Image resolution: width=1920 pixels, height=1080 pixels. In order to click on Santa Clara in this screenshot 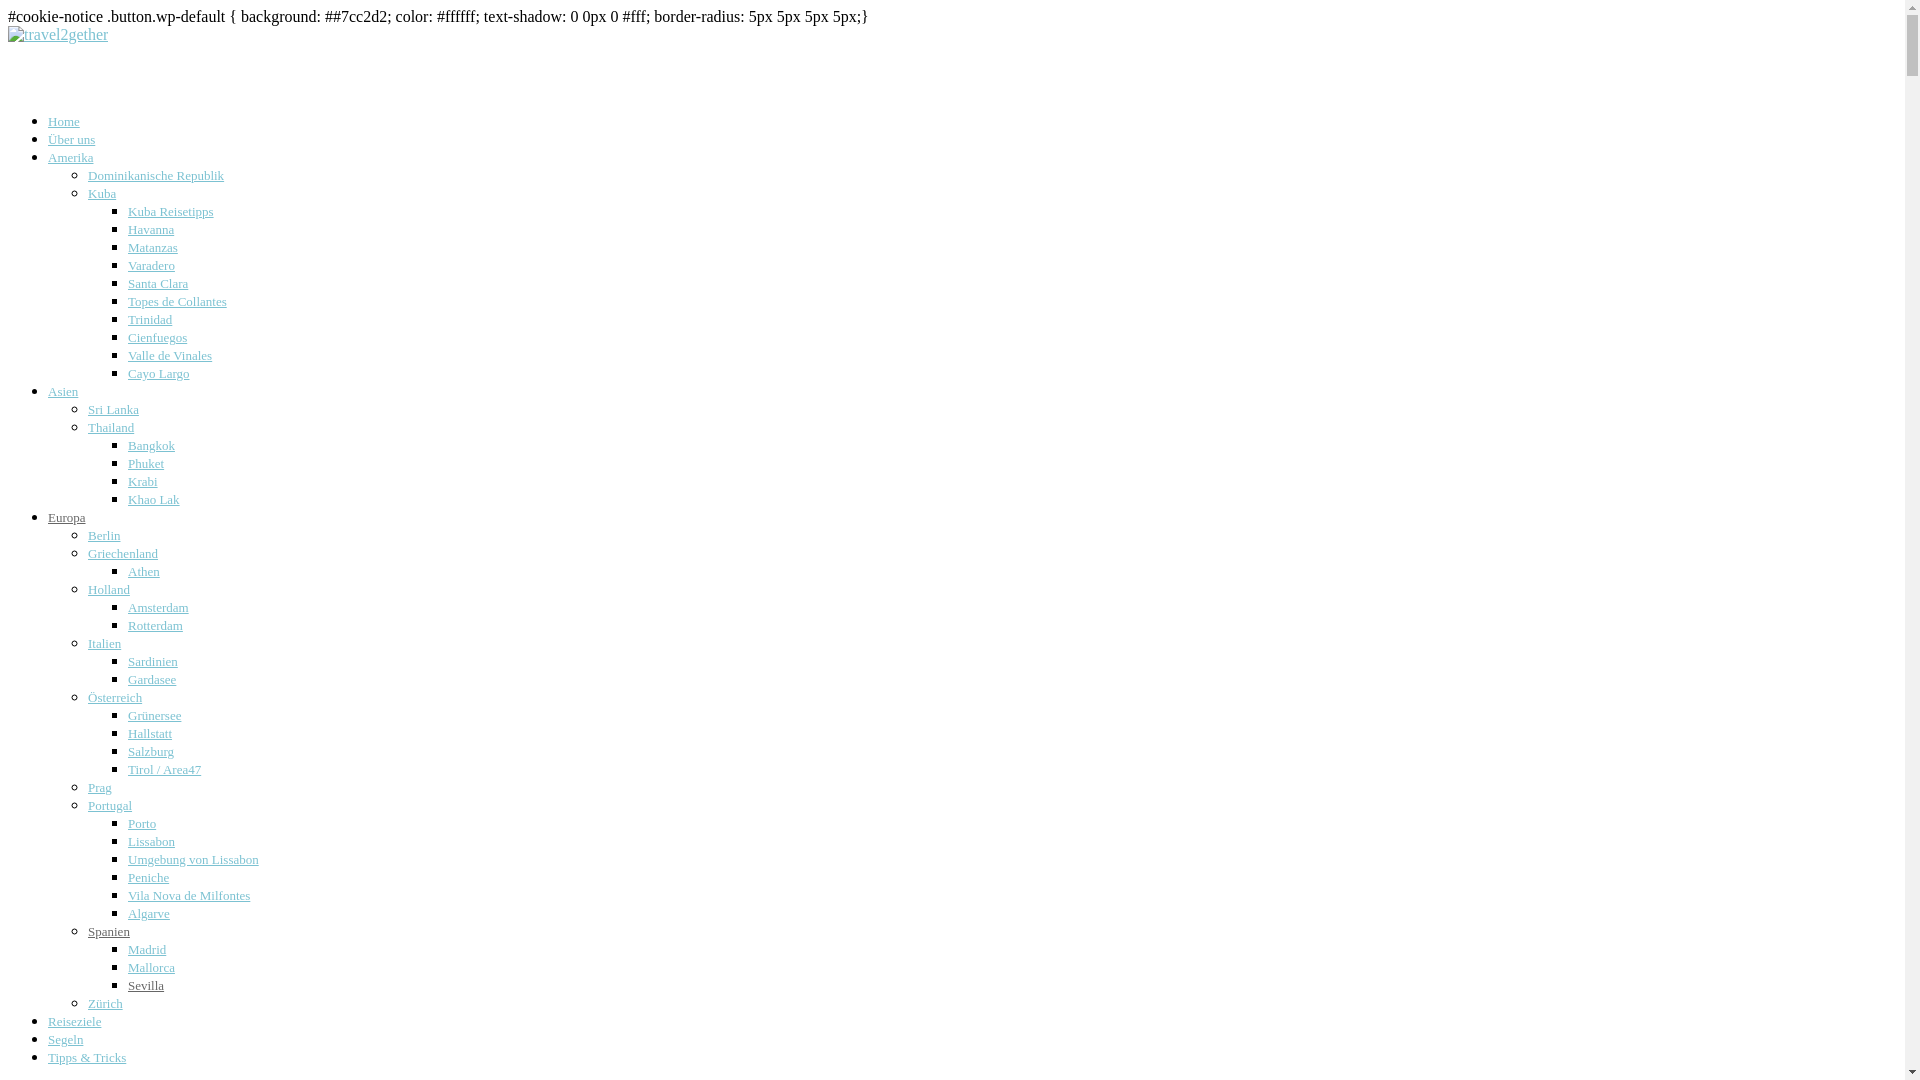, I will do `click(158, 284)`.